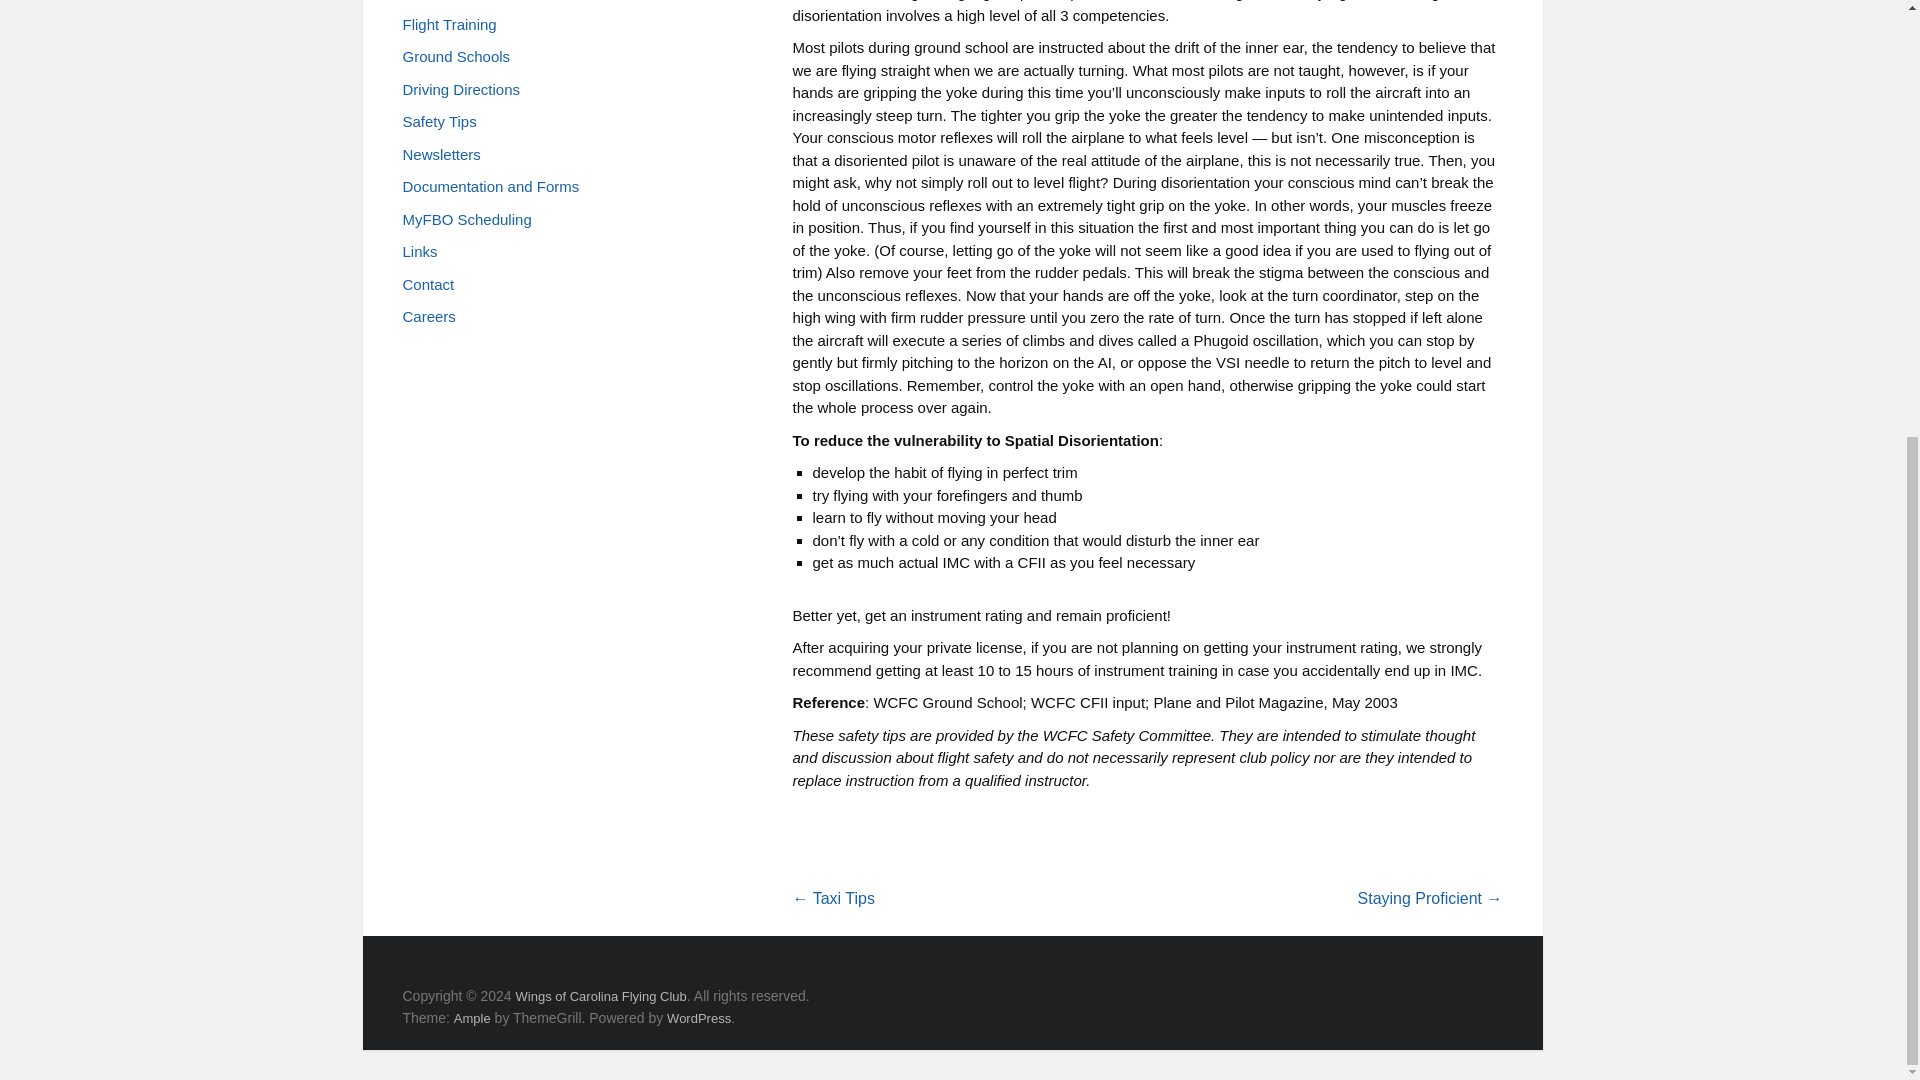  Describe the element at coordinates (440, 160) in the screenshot. I see `Newsletters` at that location.